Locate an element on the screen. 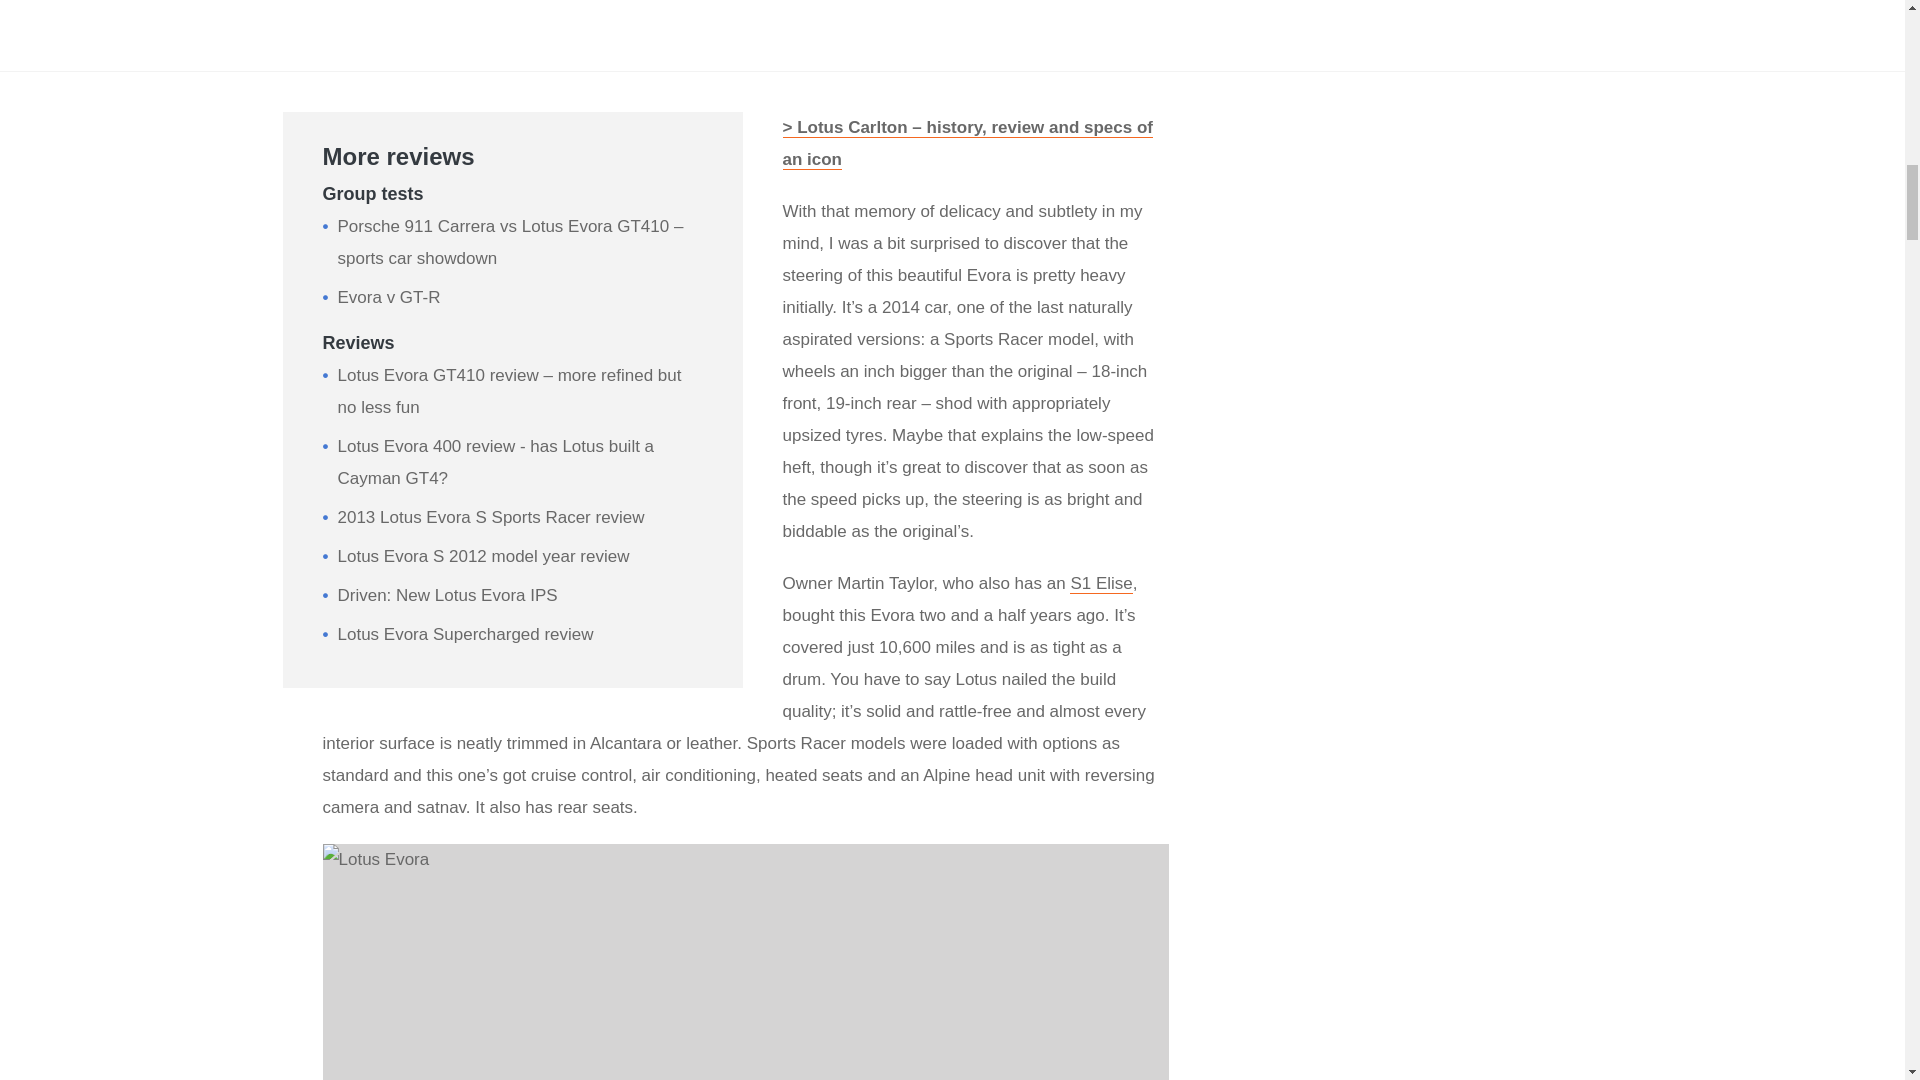  Lotus Evora Supercharged review is located at coordinates (465, 634).